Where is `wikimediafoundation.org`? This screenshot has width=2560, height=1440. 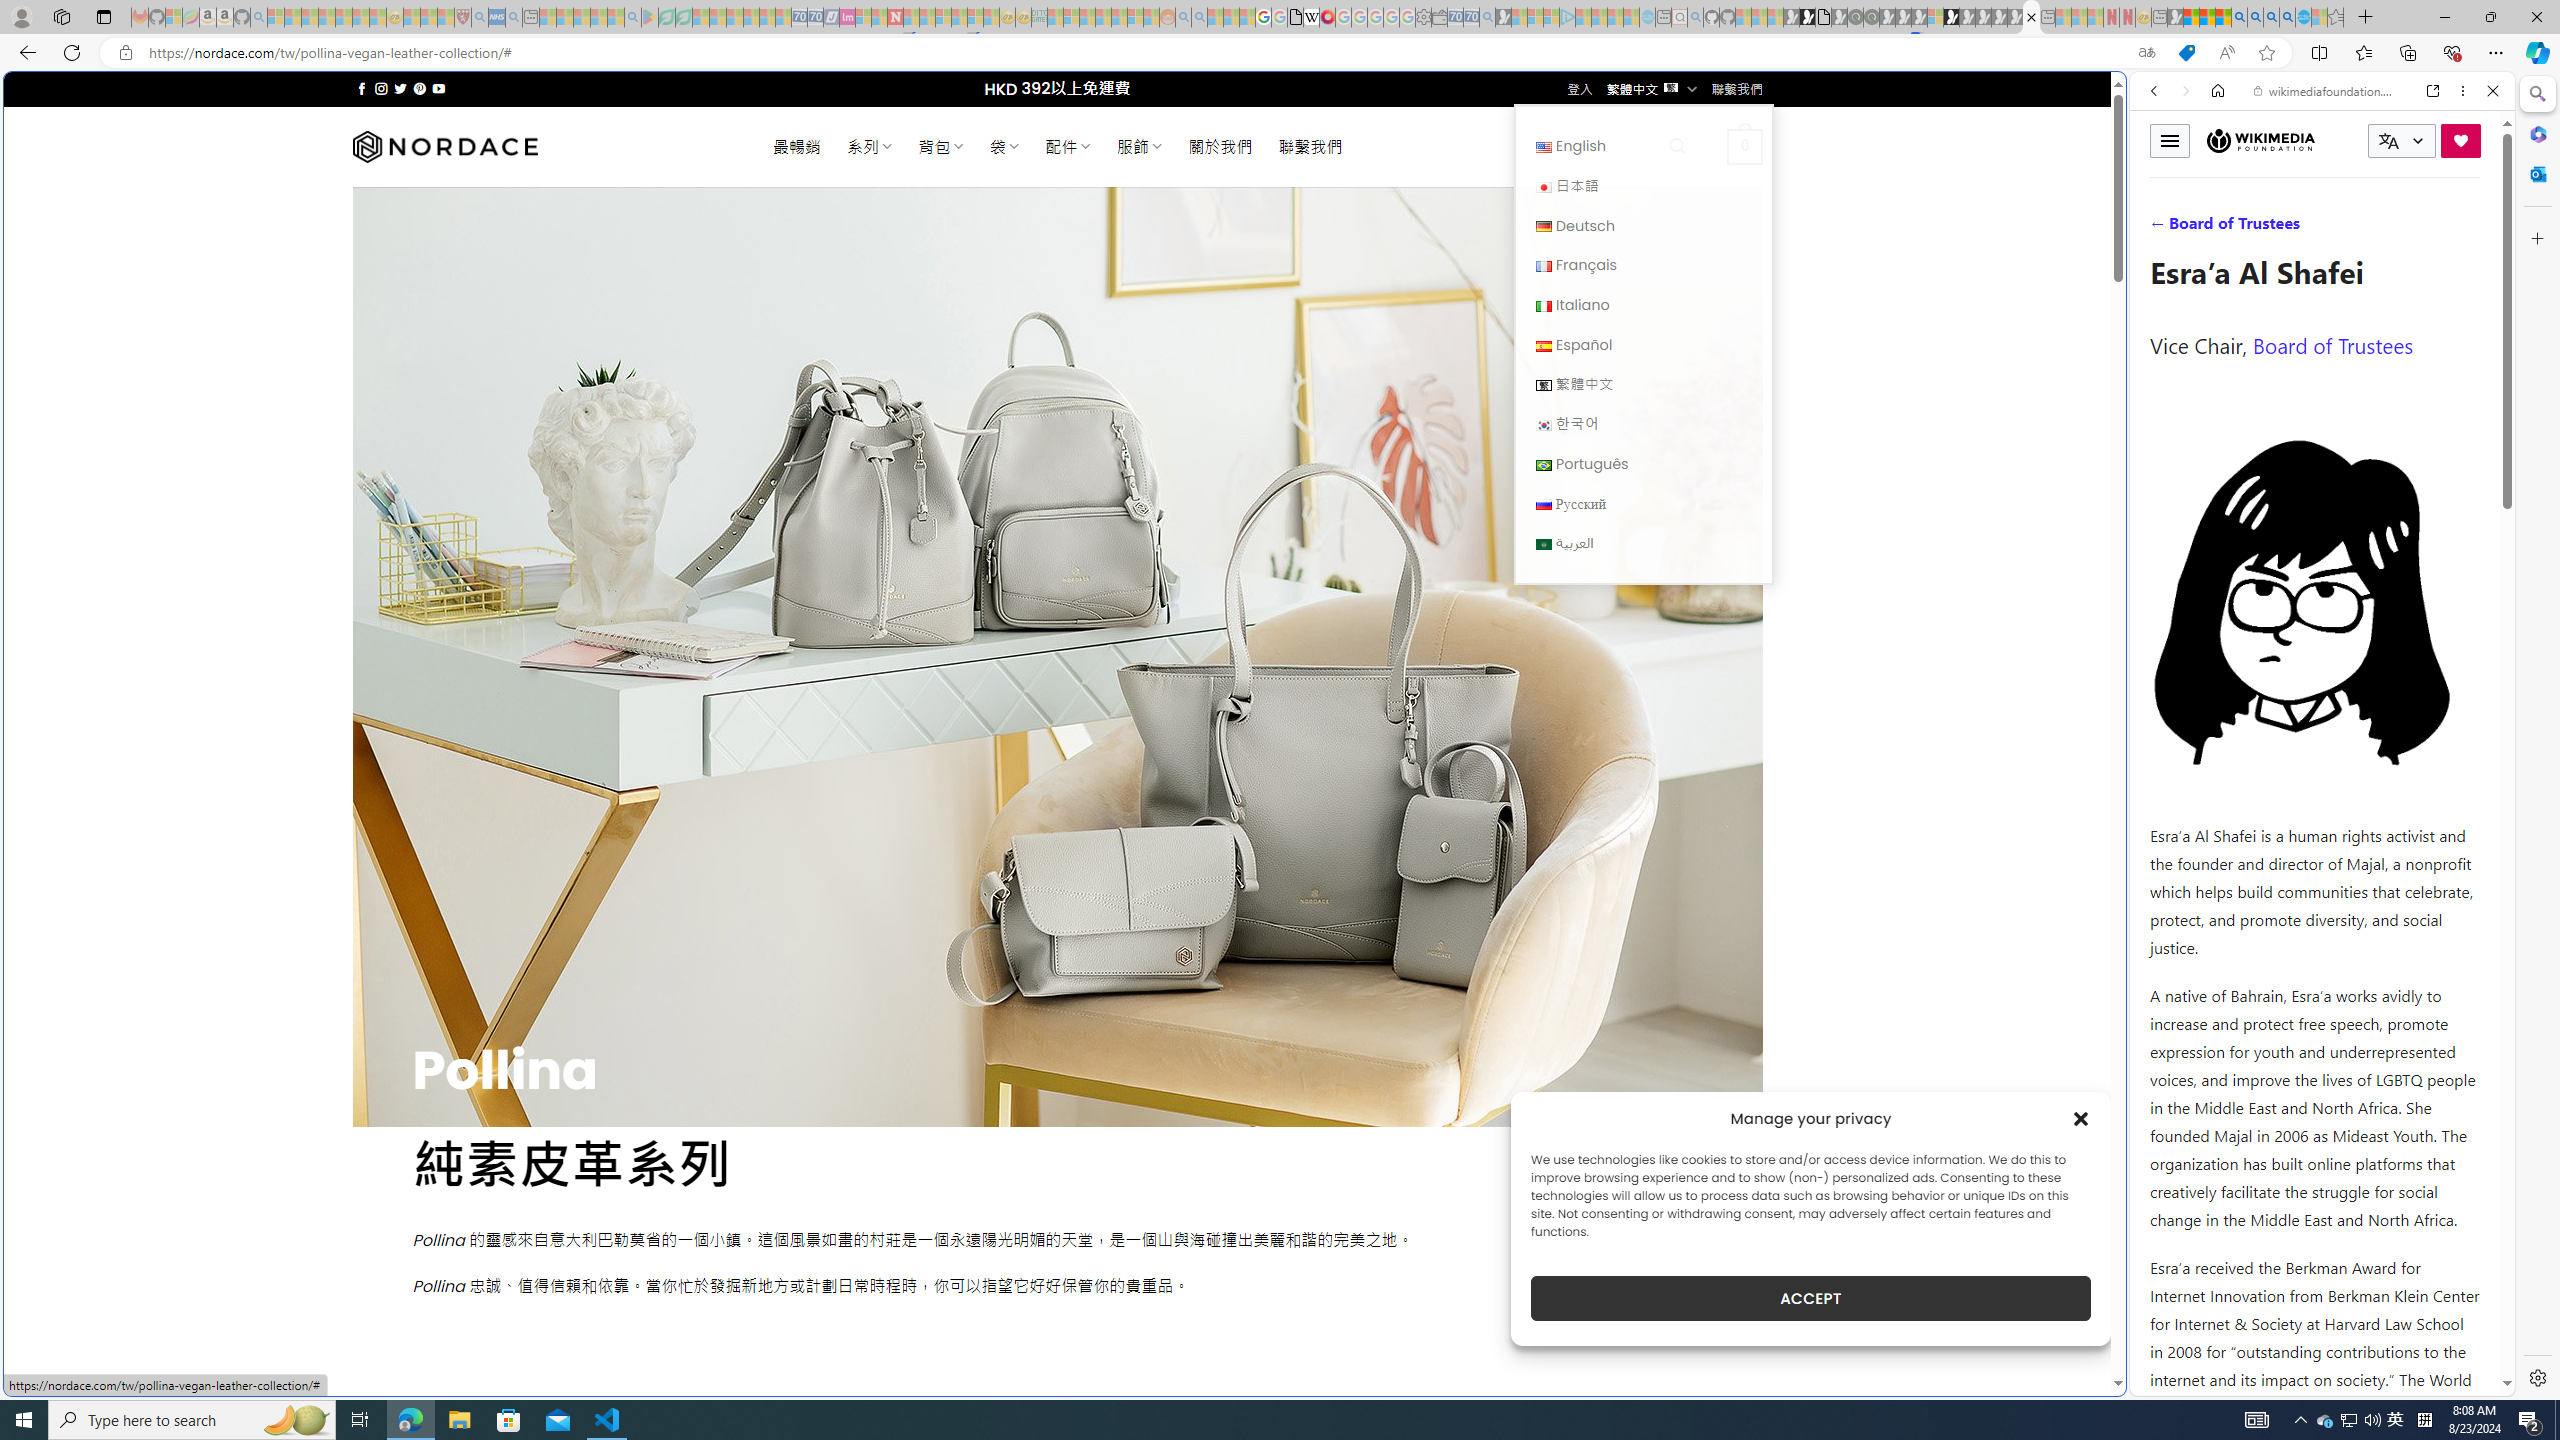 wikimediafoundation.org is located at coordinates (2326, 91).